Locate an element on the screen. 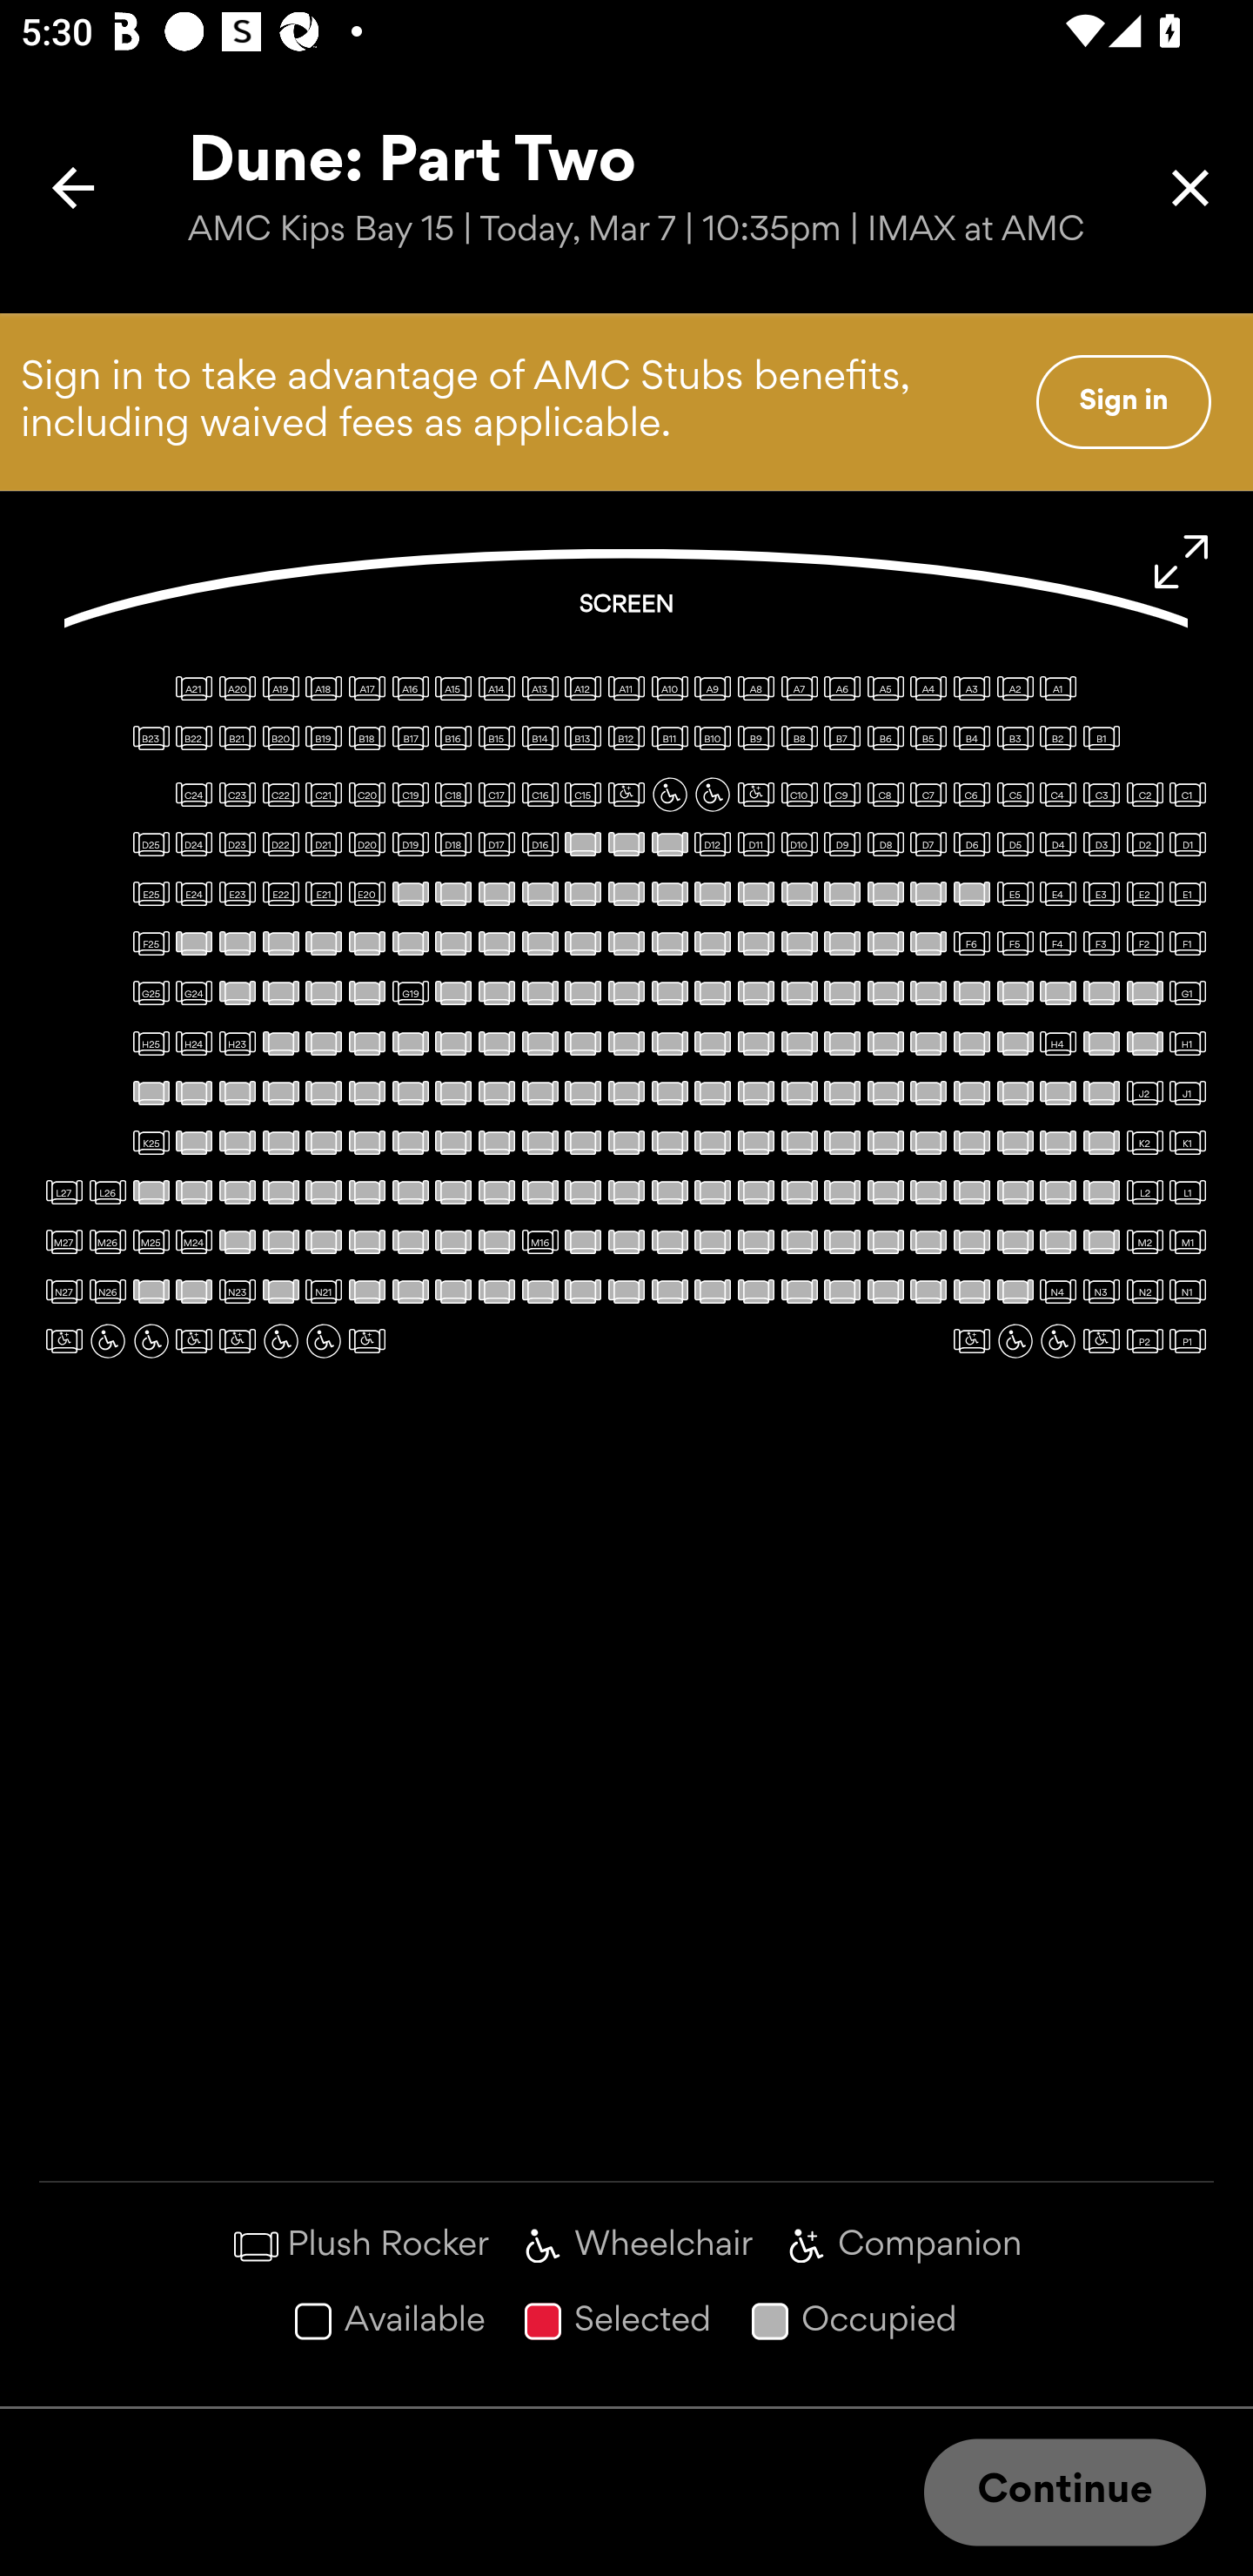 The width and height of the screenshot is (1253, 2576). E20, Regular seat, available is located at coordinates (367, 893).